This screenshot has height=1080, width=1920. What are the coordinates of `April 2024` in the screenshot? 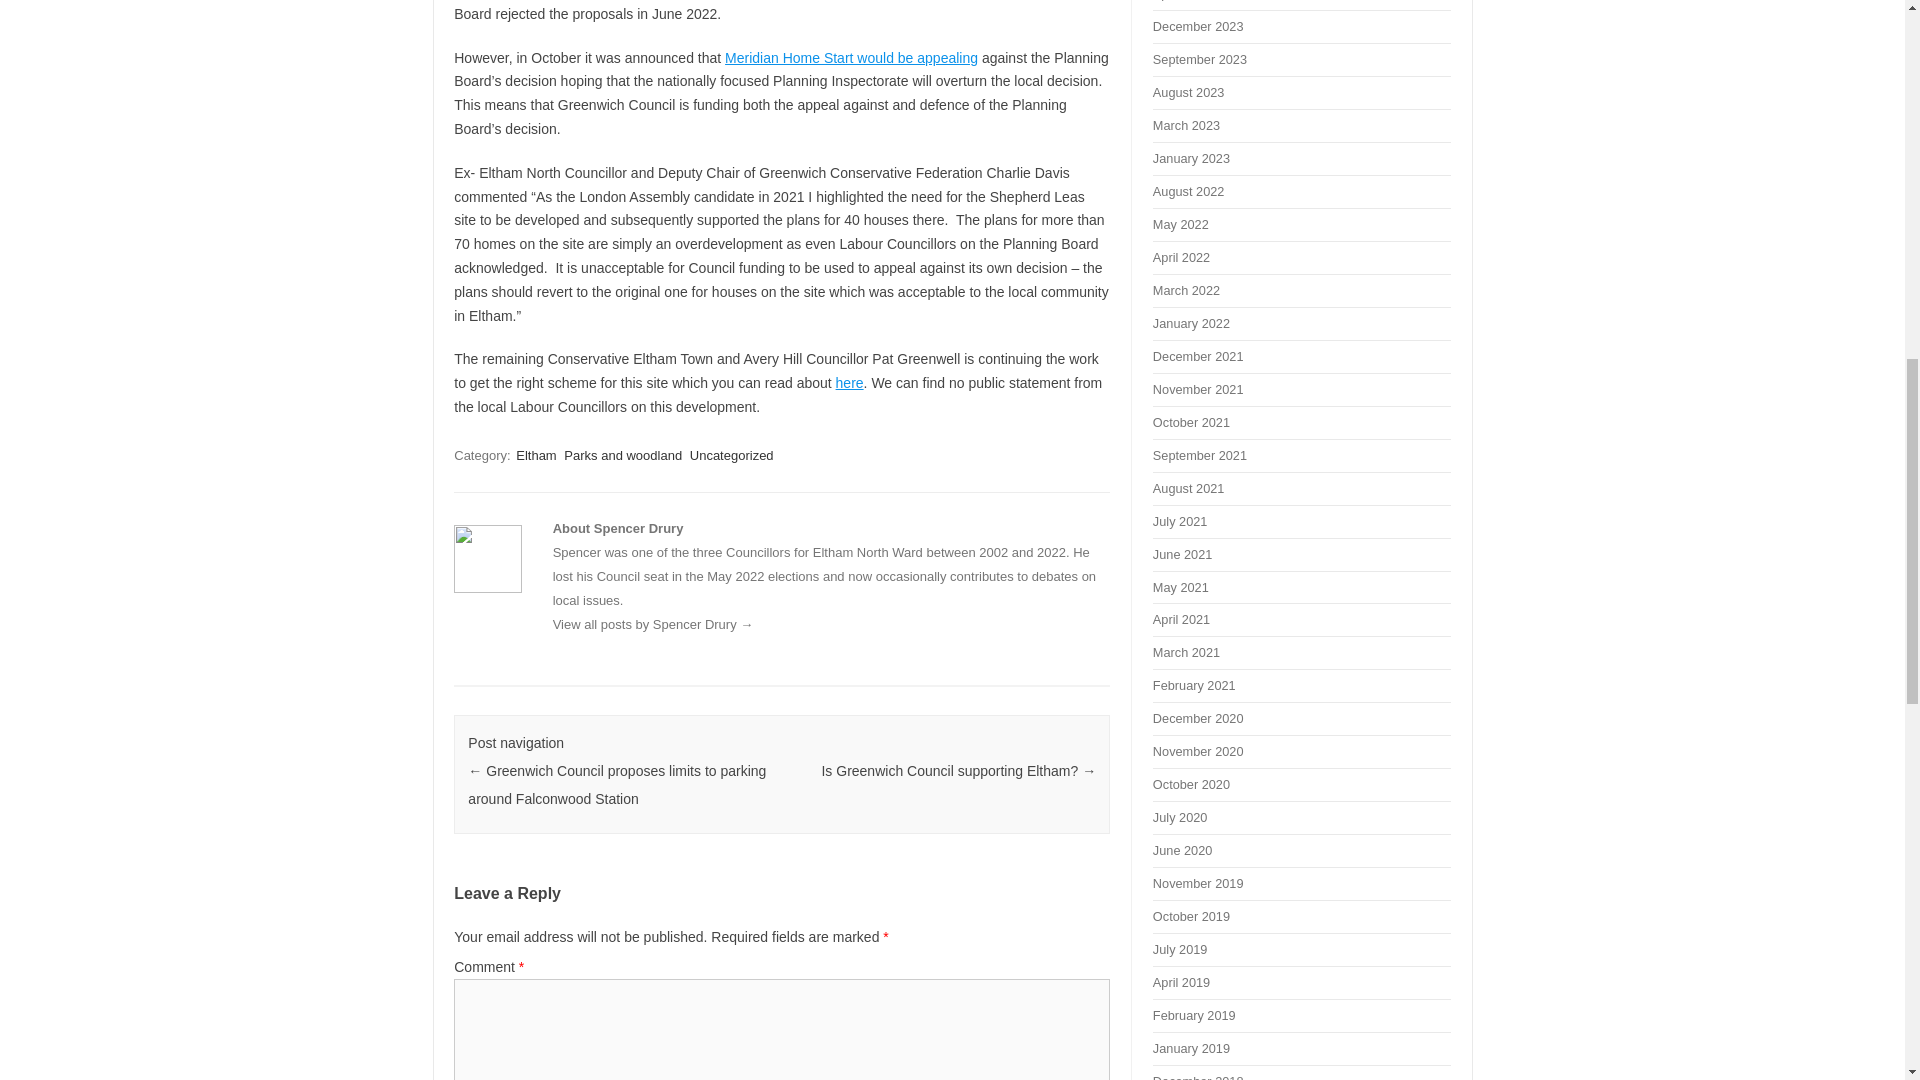 It's located at (1181, 0).